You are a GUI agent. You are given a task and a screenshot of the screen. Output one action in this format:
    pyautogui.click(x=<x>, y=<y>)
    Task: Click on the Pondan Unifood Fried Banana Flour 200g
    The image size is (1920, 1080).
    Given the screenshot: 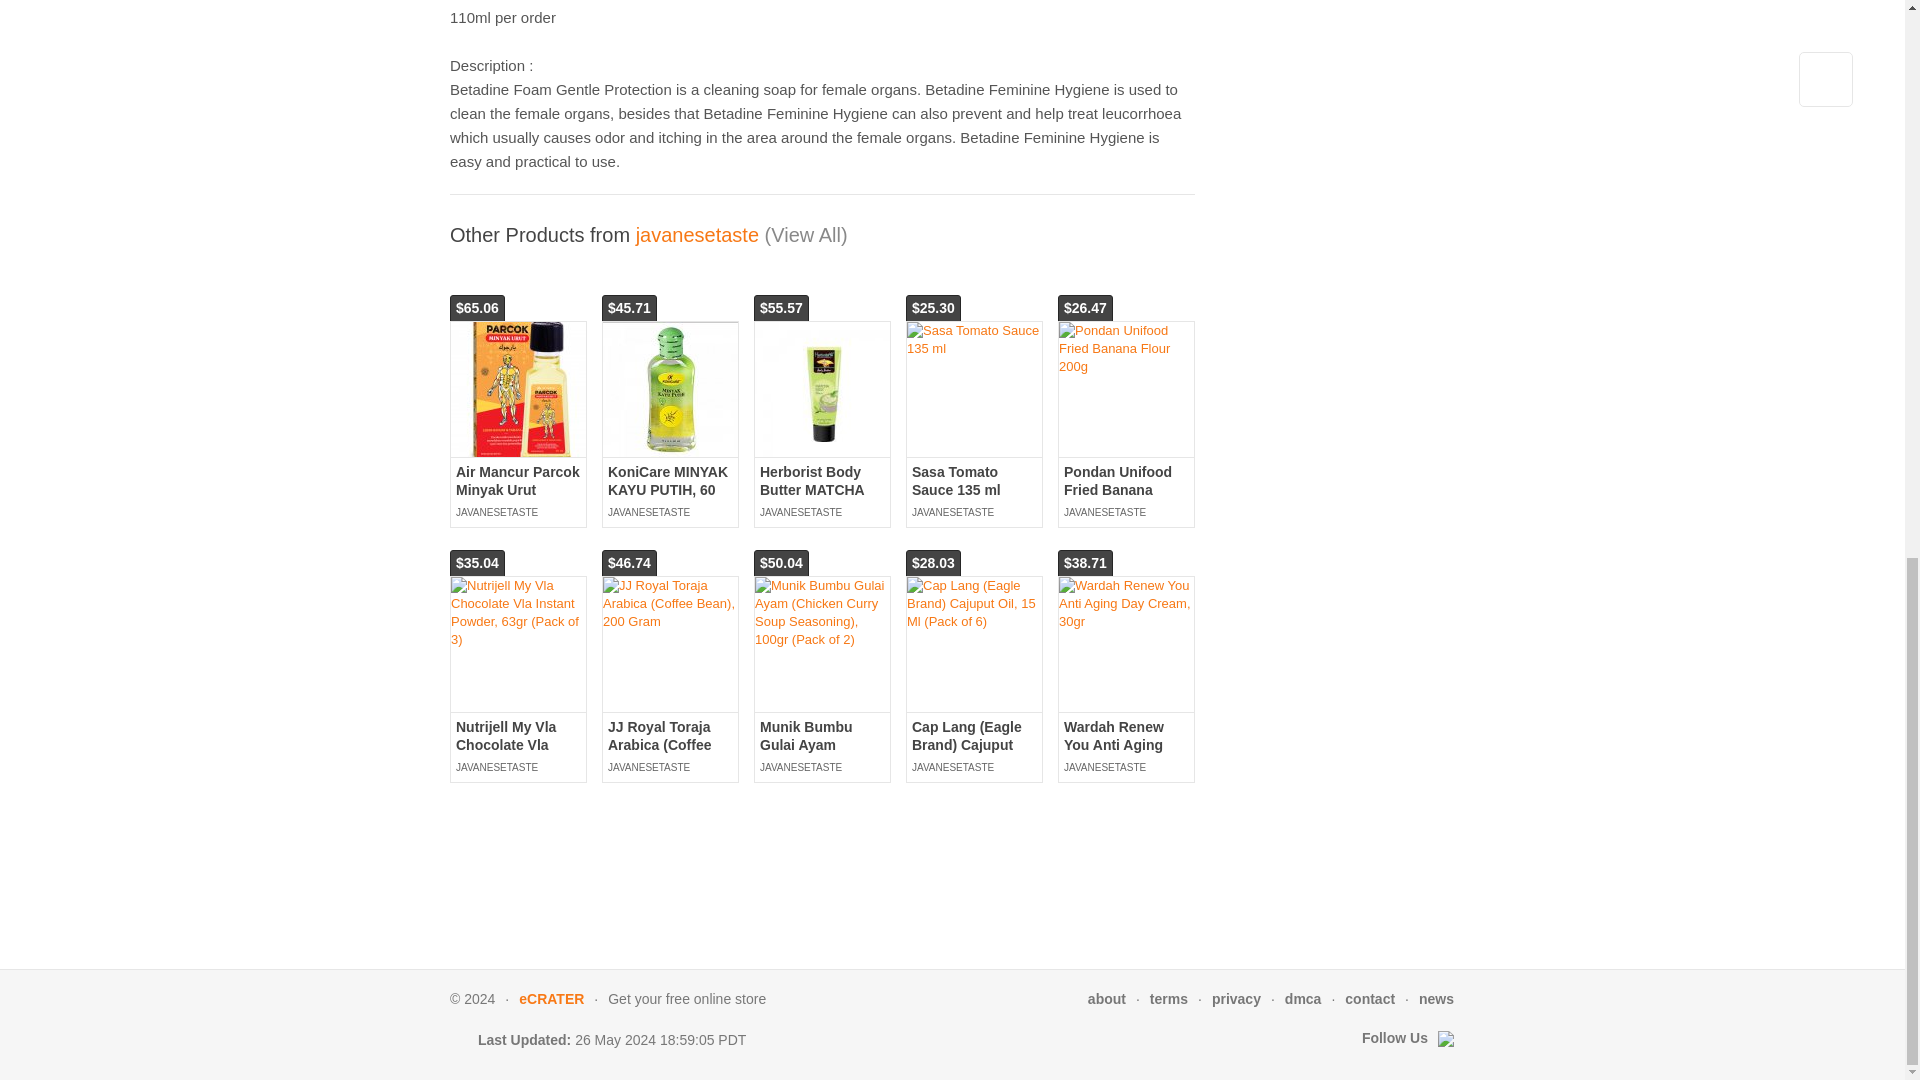 What is the action you would take?
    pyautogui.click(x=1126, y=348)
    